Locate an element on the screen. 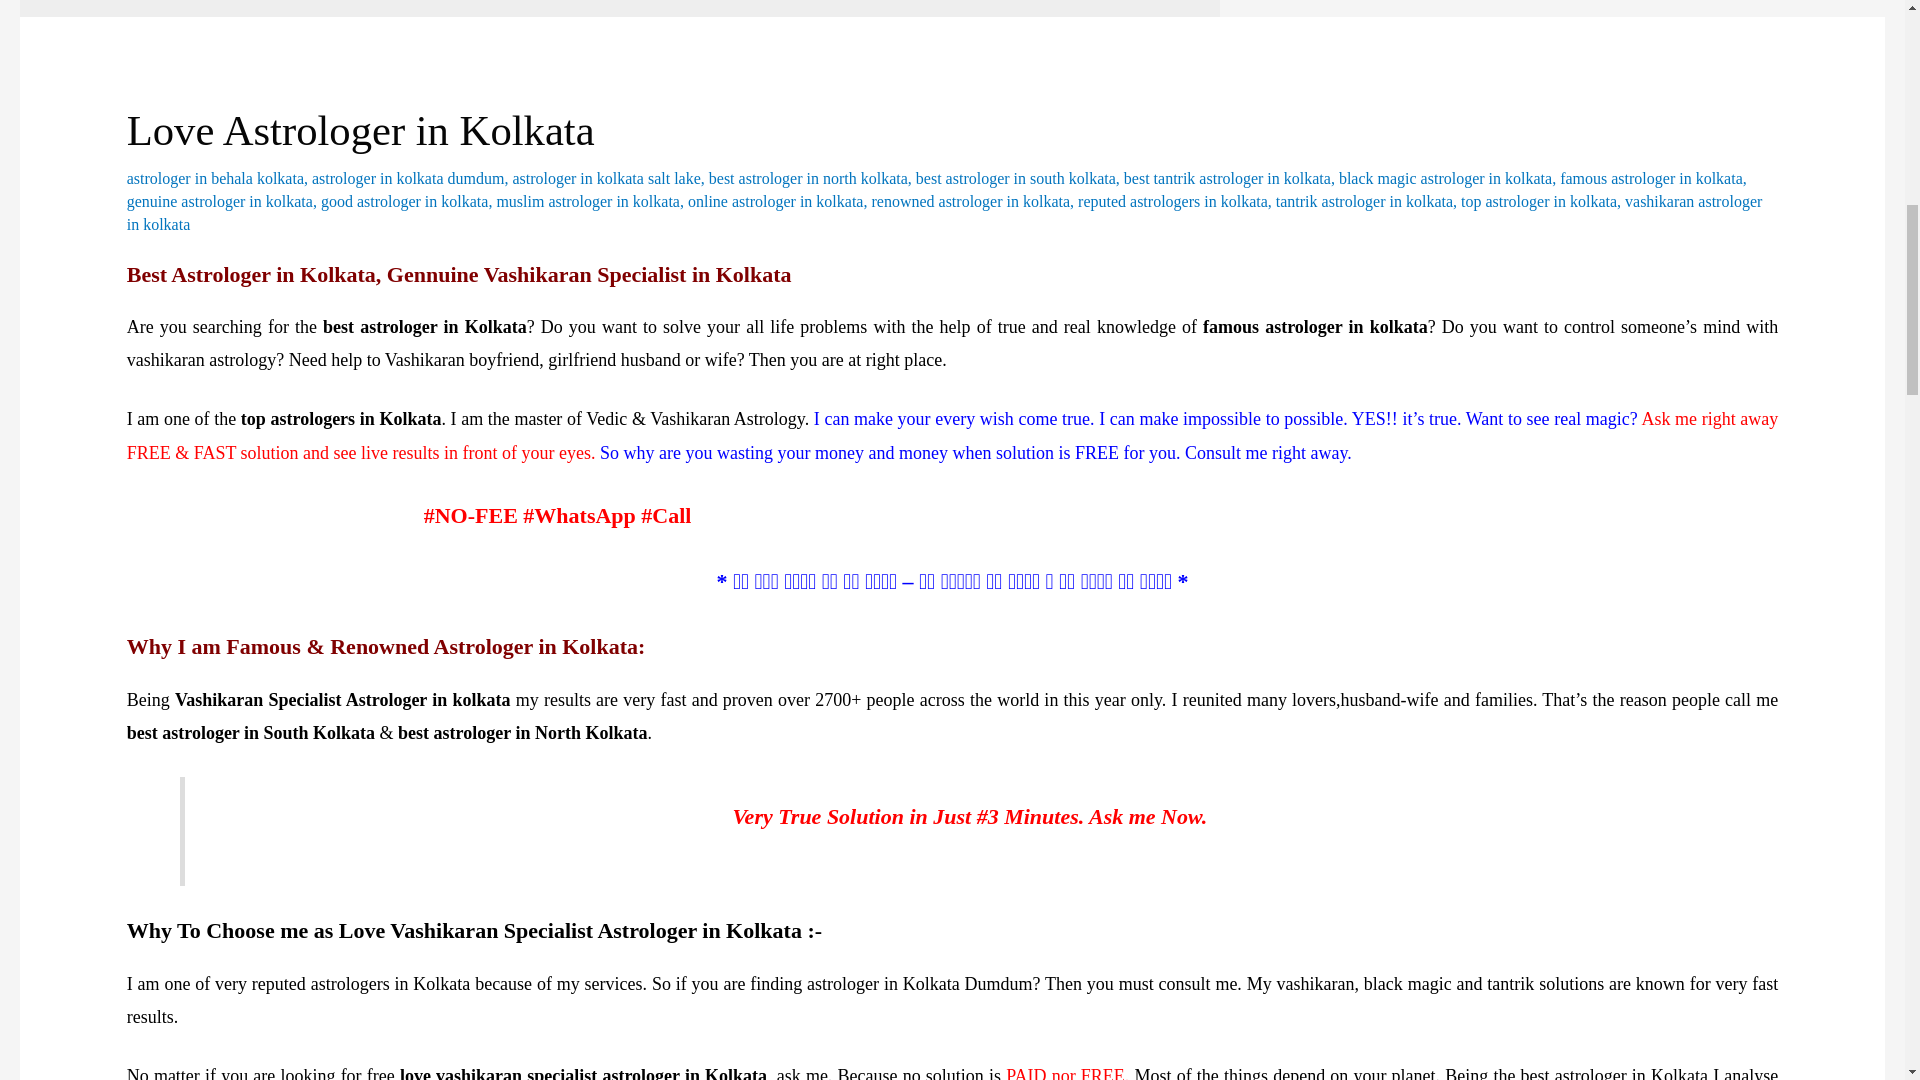  tantrik astrologer in kolkata is located at coordinates (1364, 201).